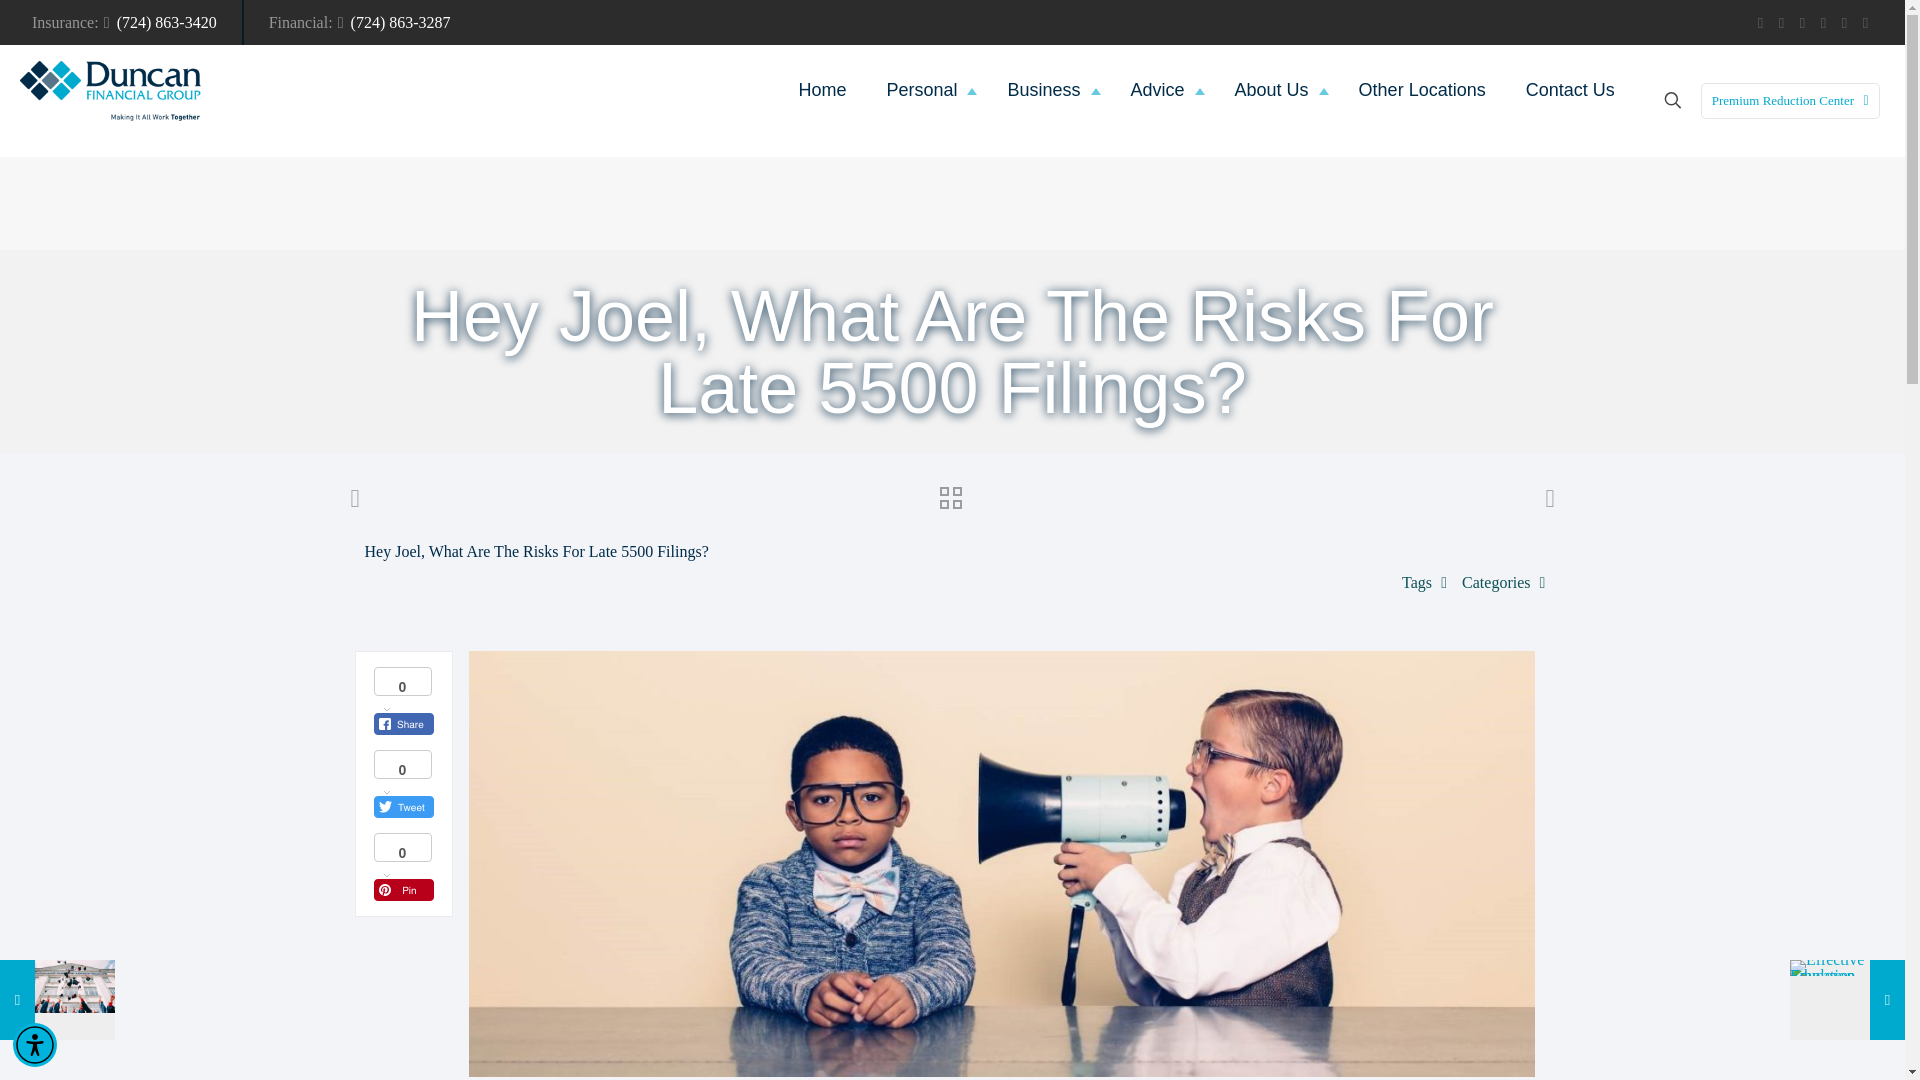  I want to click on Accessibility Menu, so click(35, 1044).